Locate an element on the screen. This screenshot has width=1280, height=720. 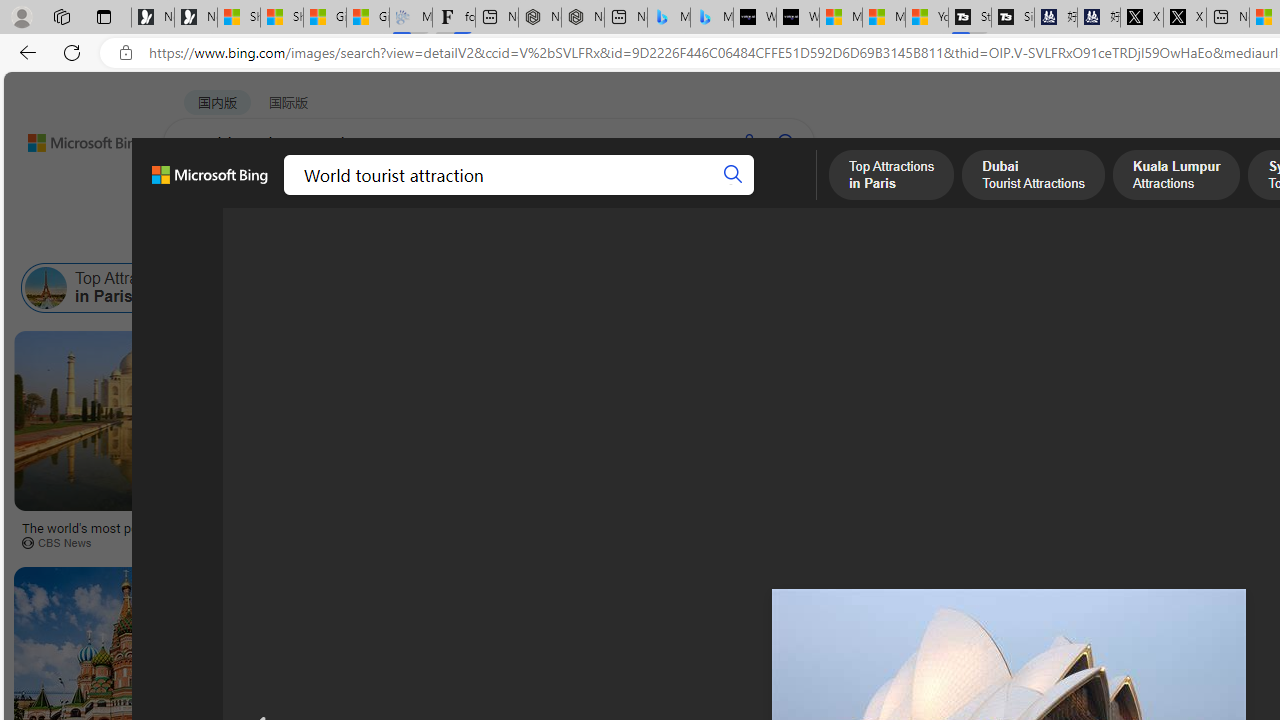
Microsoft Start Sports is located at coordinates (840, 18).